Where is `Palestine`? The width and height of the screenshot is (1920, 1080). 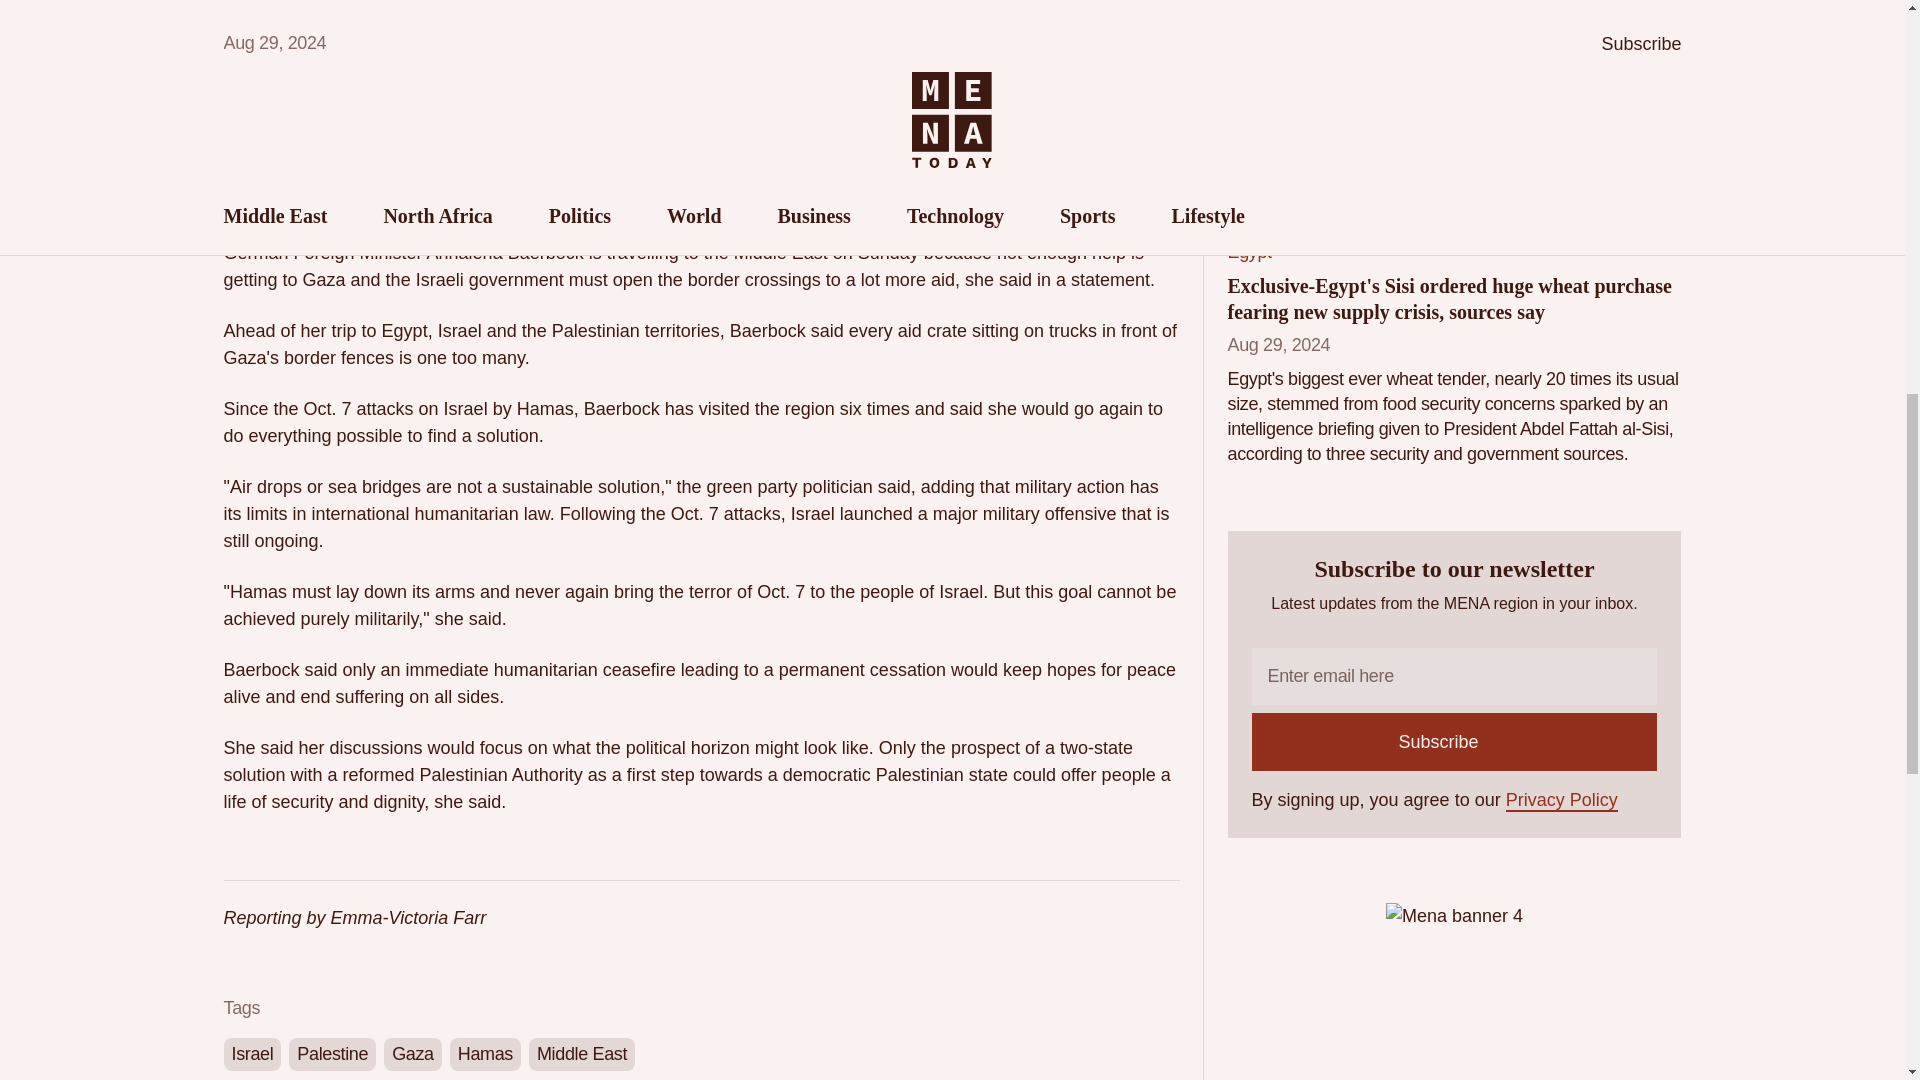 Palestine is located at coordinates (332, 1054).